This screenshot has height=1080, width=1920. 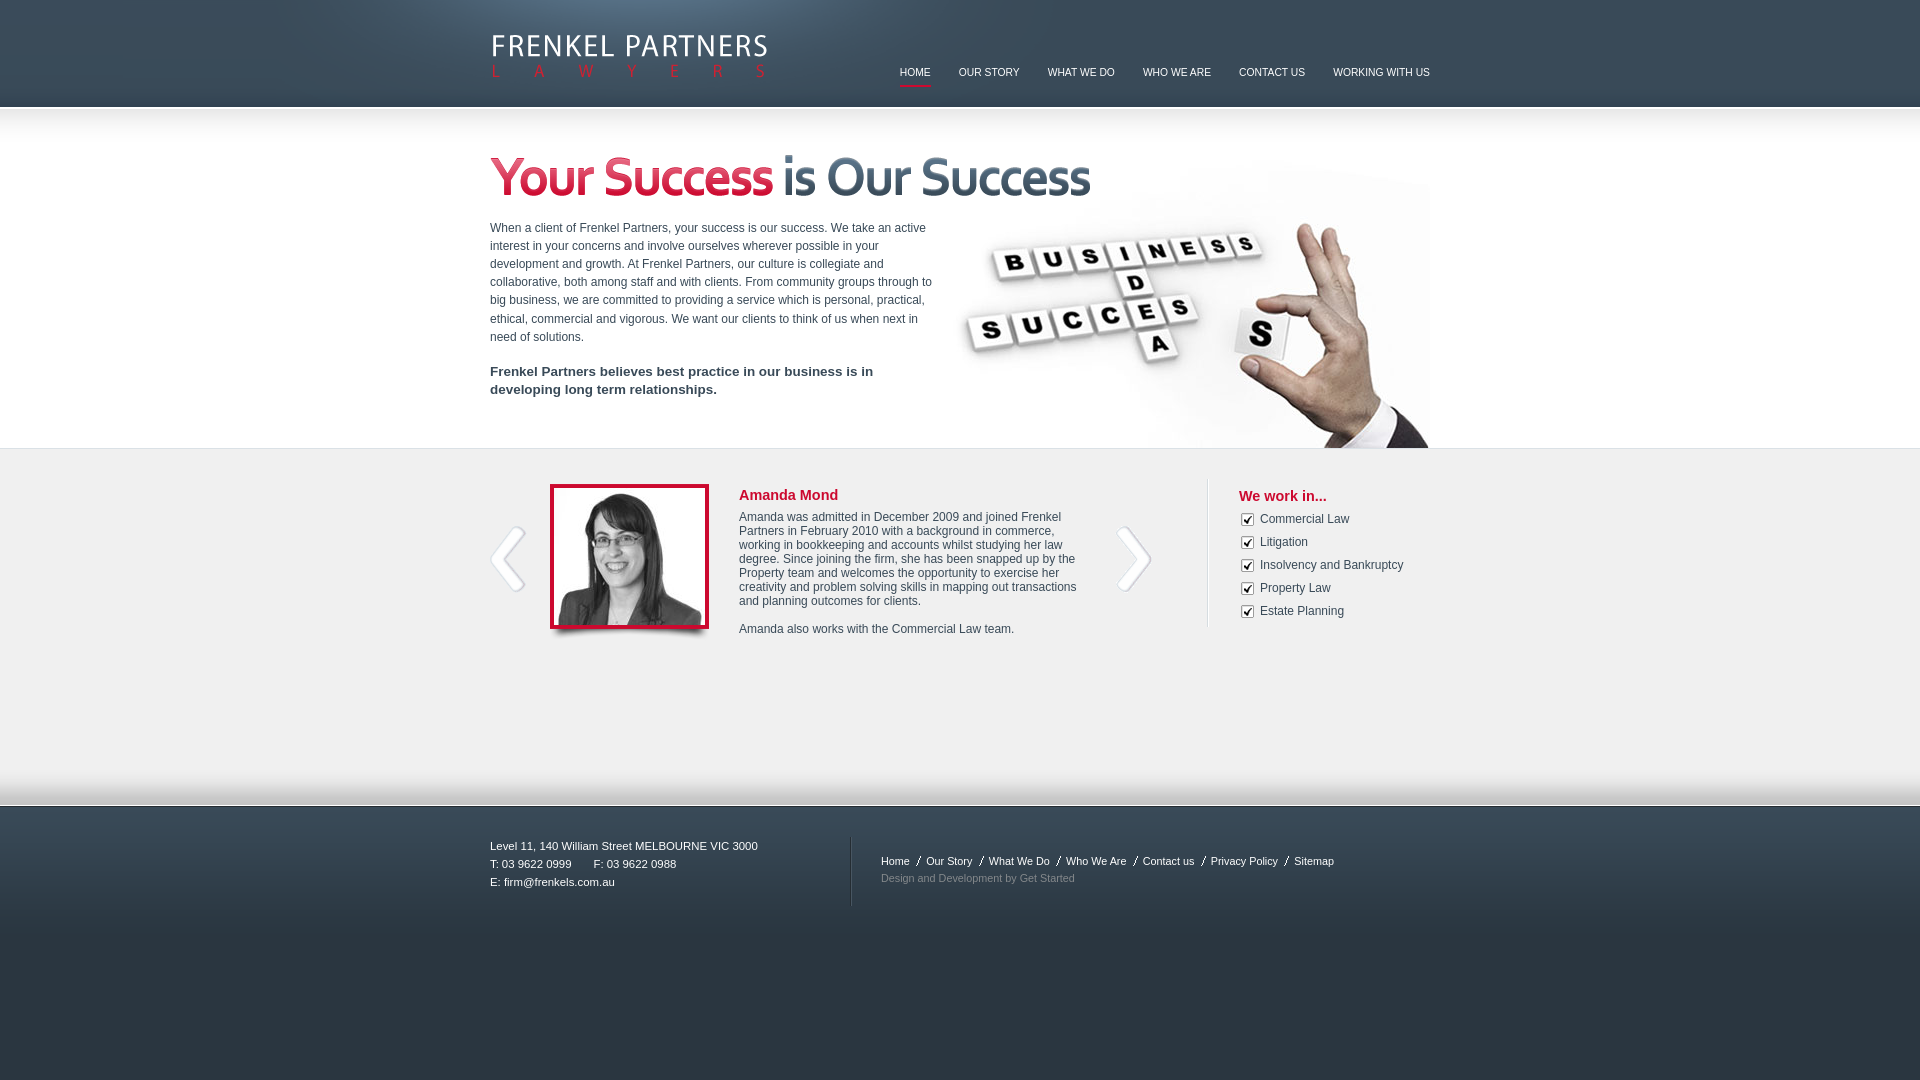 What do you see at coordinates (1082, 77) in the screenshot?
I see `WHAT WE DO` at bounding box center [1082, 77].